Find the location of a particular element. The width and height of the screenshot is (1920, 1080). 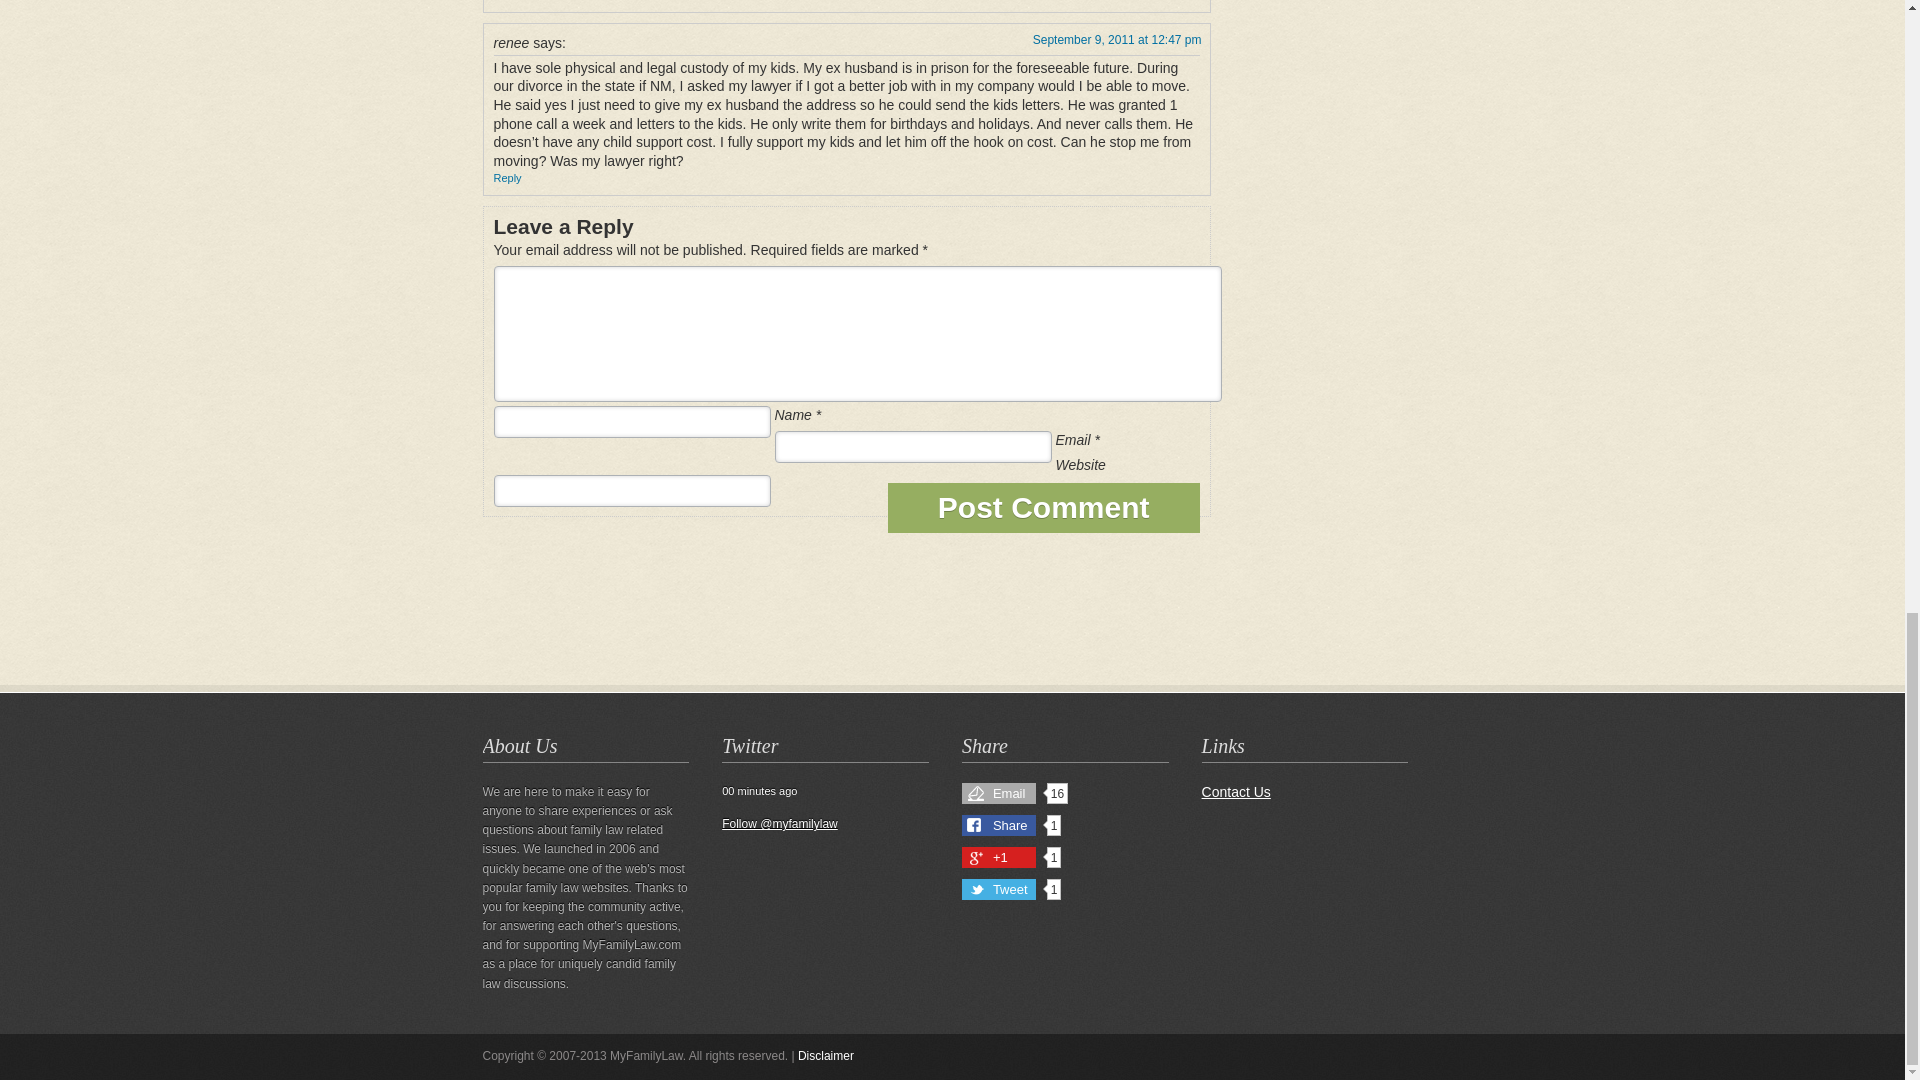

Post Comment is located at coordinates (1044, 508).